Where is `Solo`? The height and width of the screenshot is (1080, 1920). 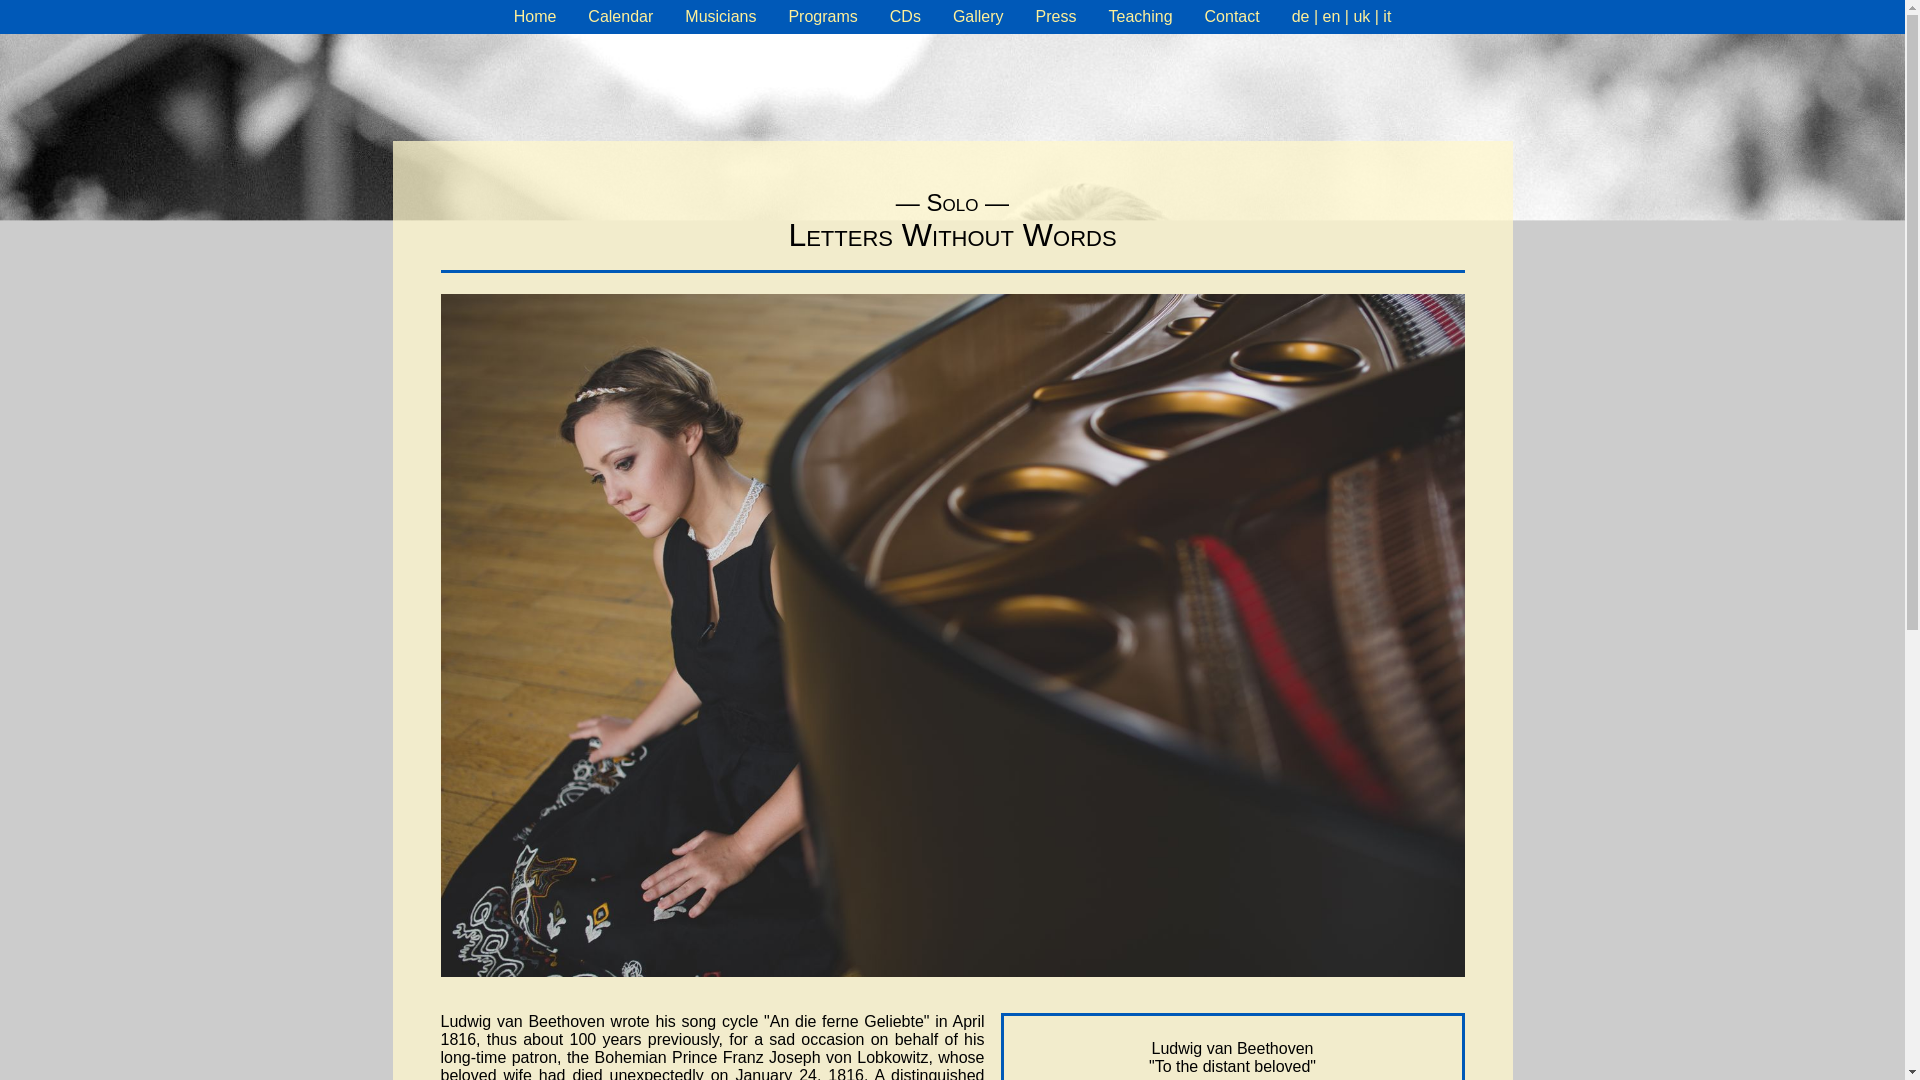
Solo is located at coordinates (953, 202).